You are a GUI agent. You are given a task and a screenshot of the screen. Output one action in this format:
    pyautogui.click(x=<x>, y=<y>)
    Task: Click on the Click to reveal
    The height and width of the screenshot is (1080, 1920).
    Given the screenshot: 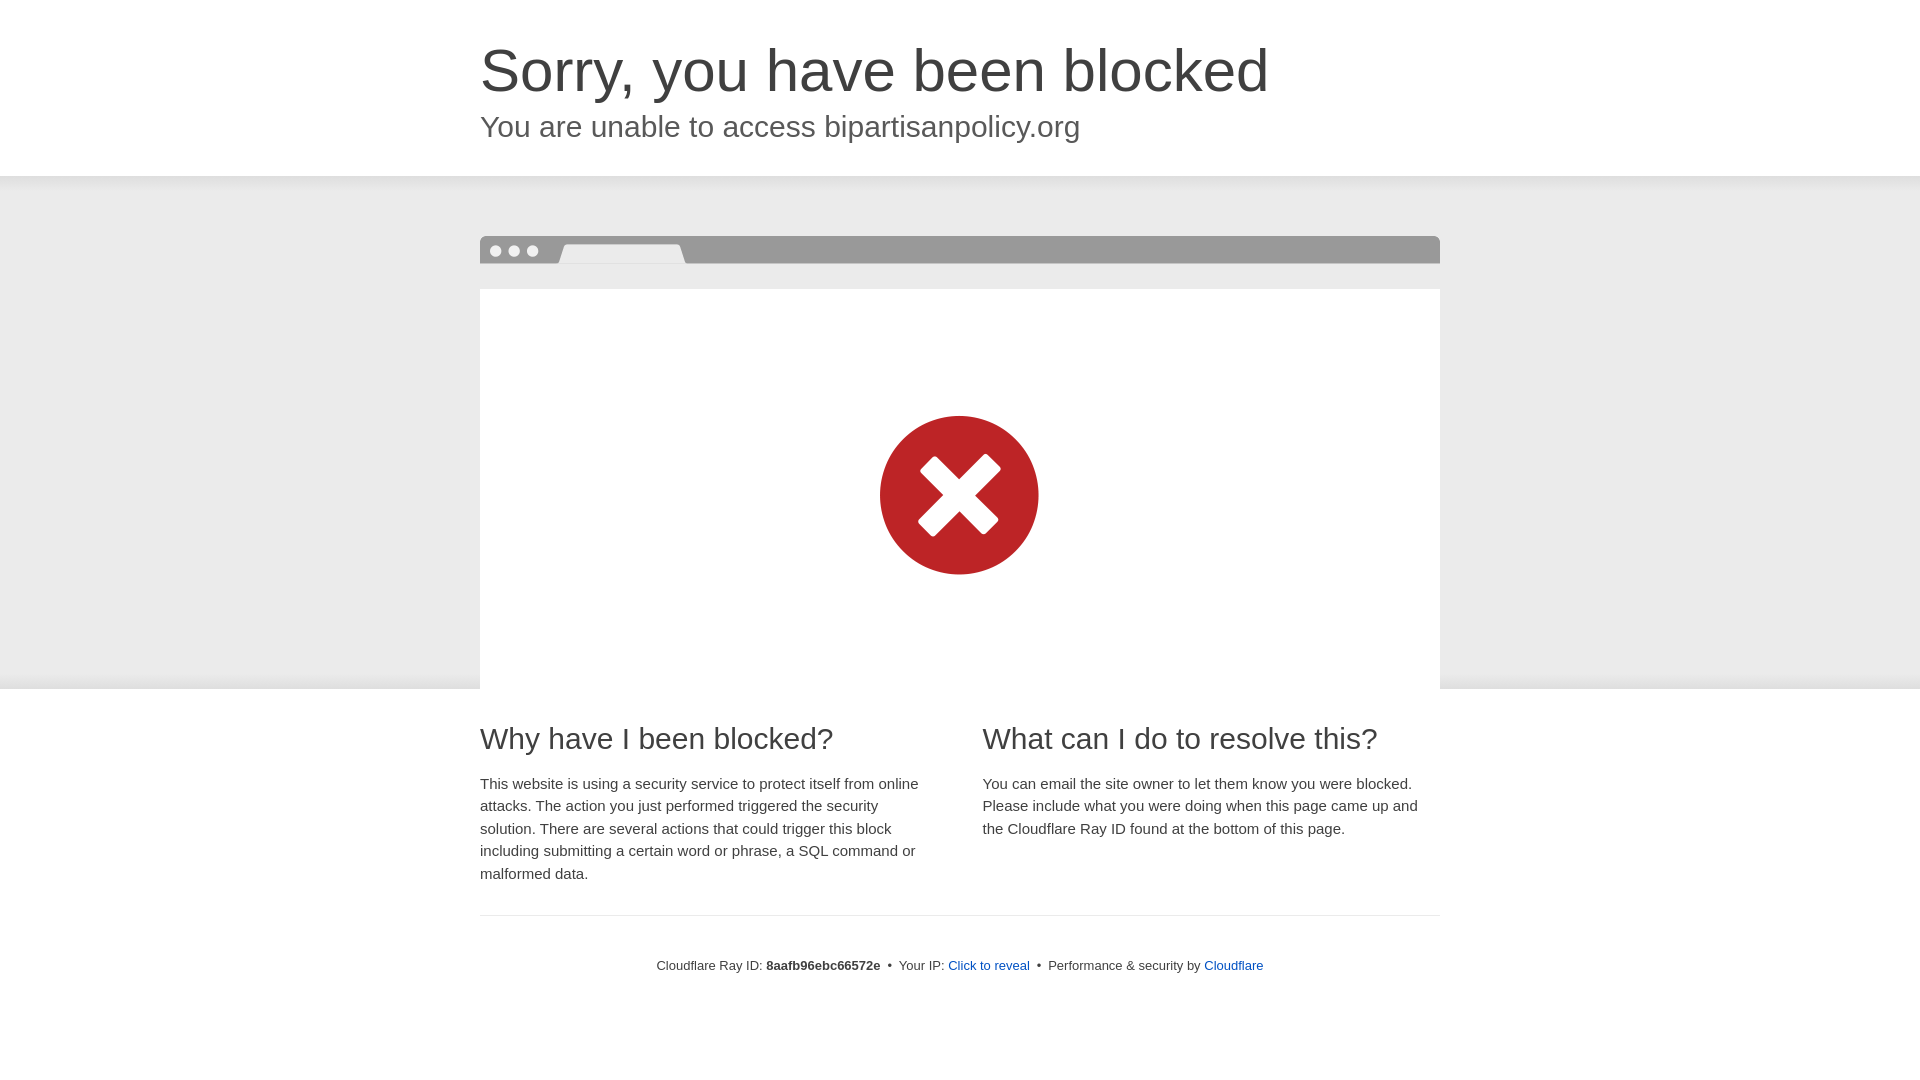 What is the action you would take?
    pyautogui.click(x=988, y=966)
    